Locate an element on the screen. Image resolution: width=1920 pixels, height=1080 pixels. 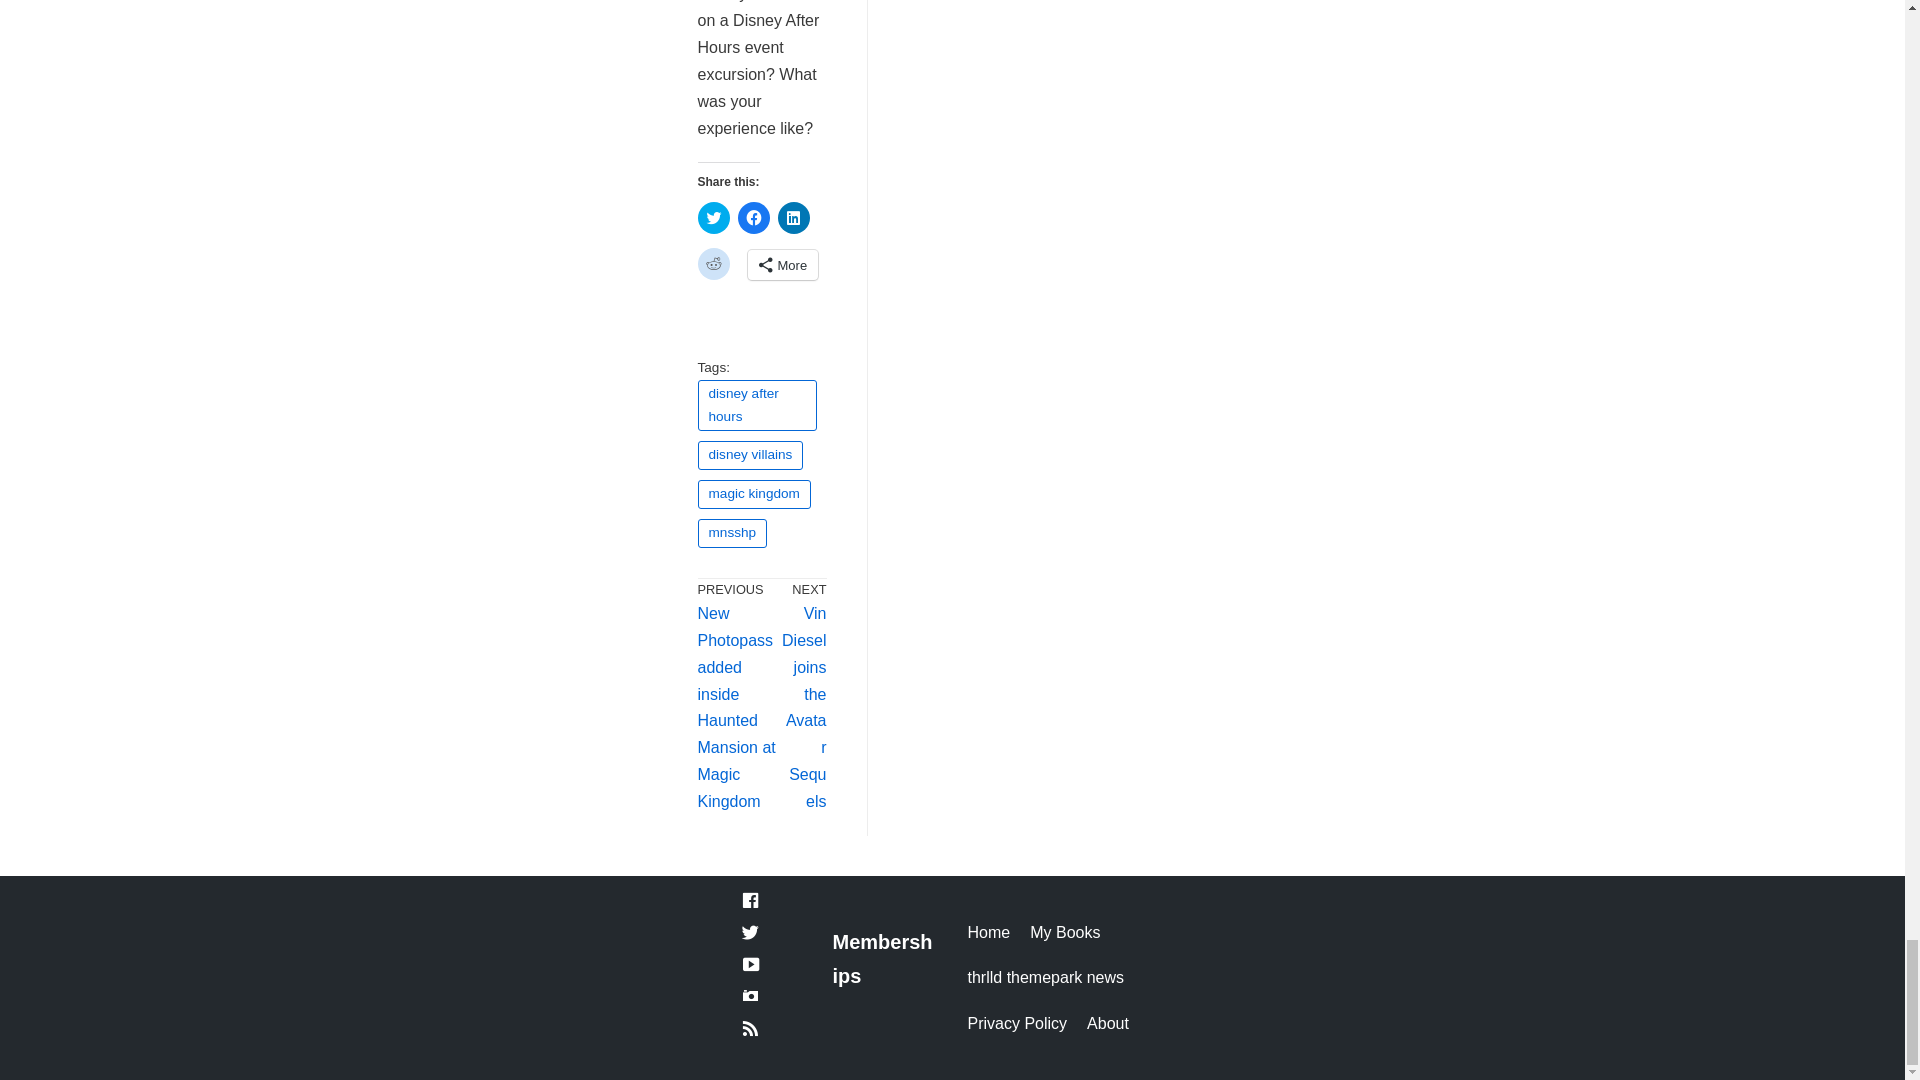
Click to share on Twitter is located at coordinates (714, 218).